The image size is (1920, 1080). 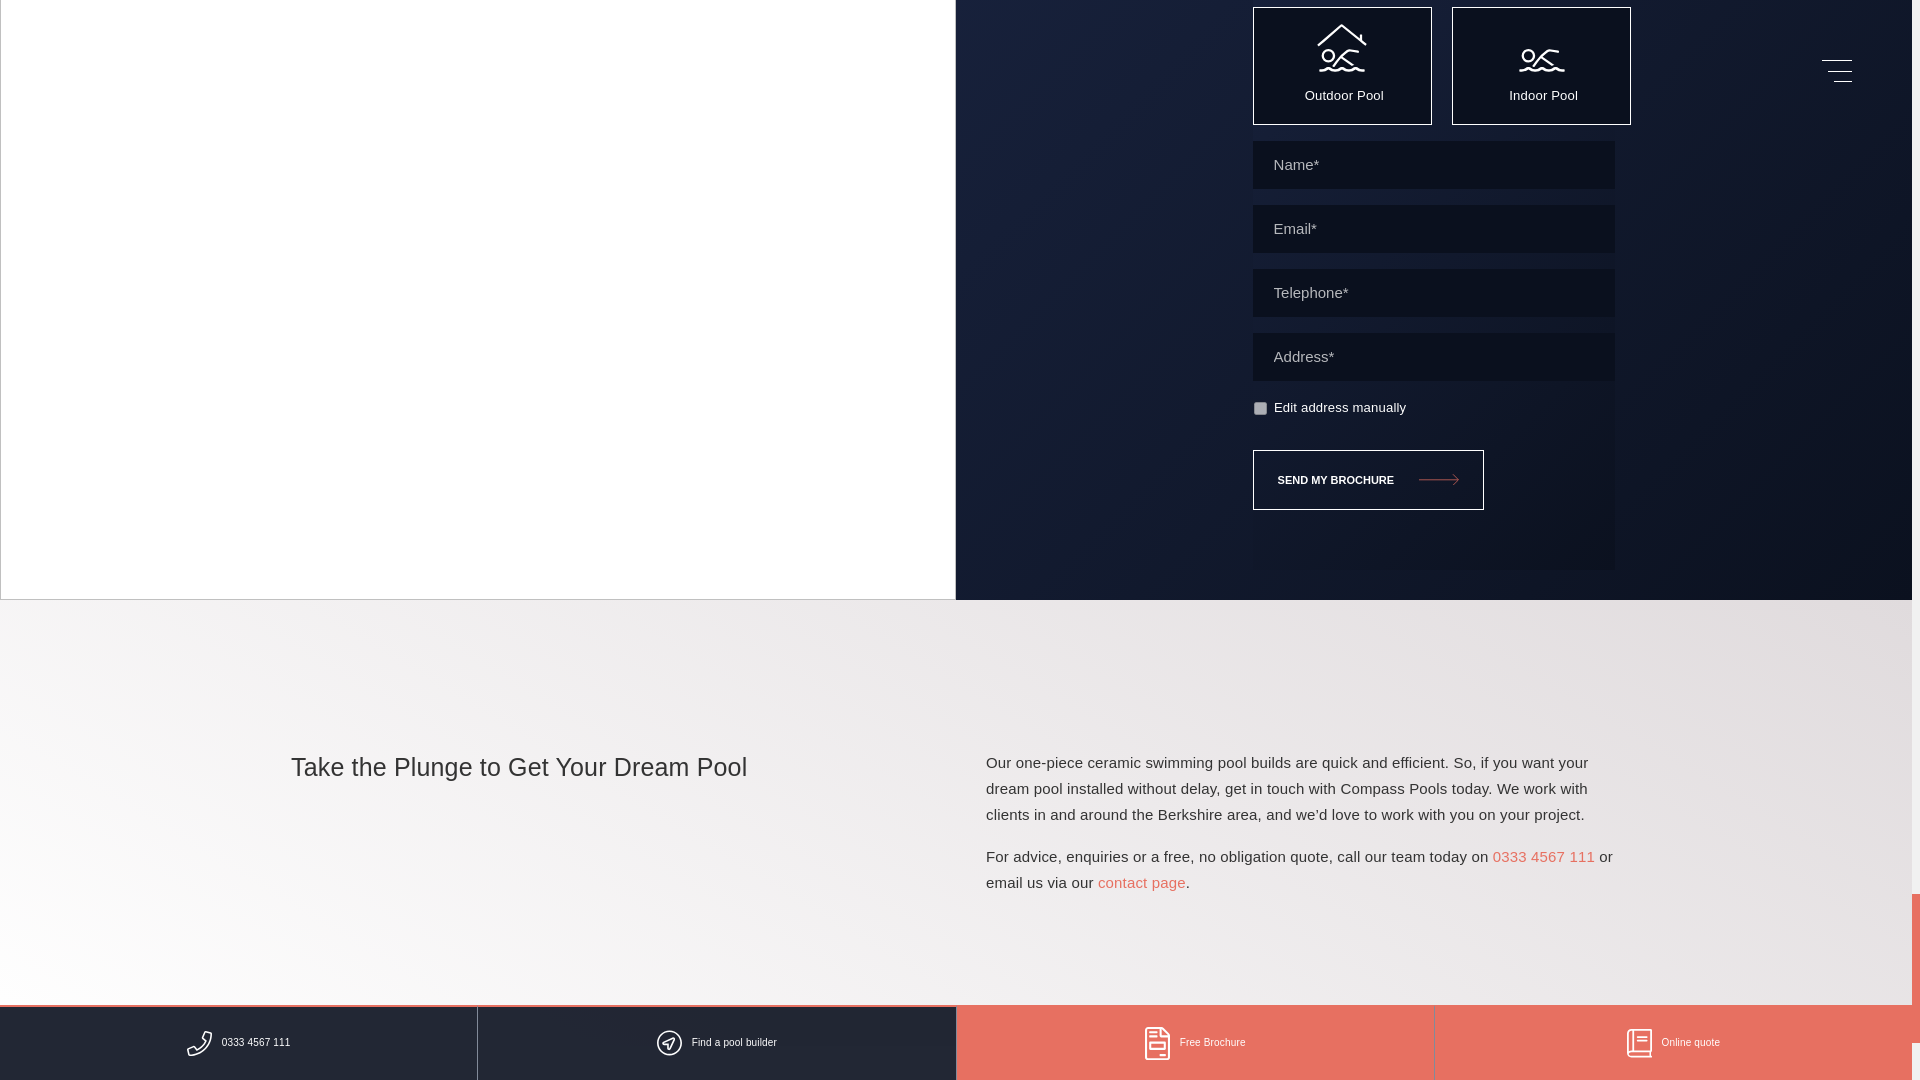 What do you see at coordinates (1260, 408) in the screenshot?
I see `Edit address manually` at bounding box center [1260, 408].